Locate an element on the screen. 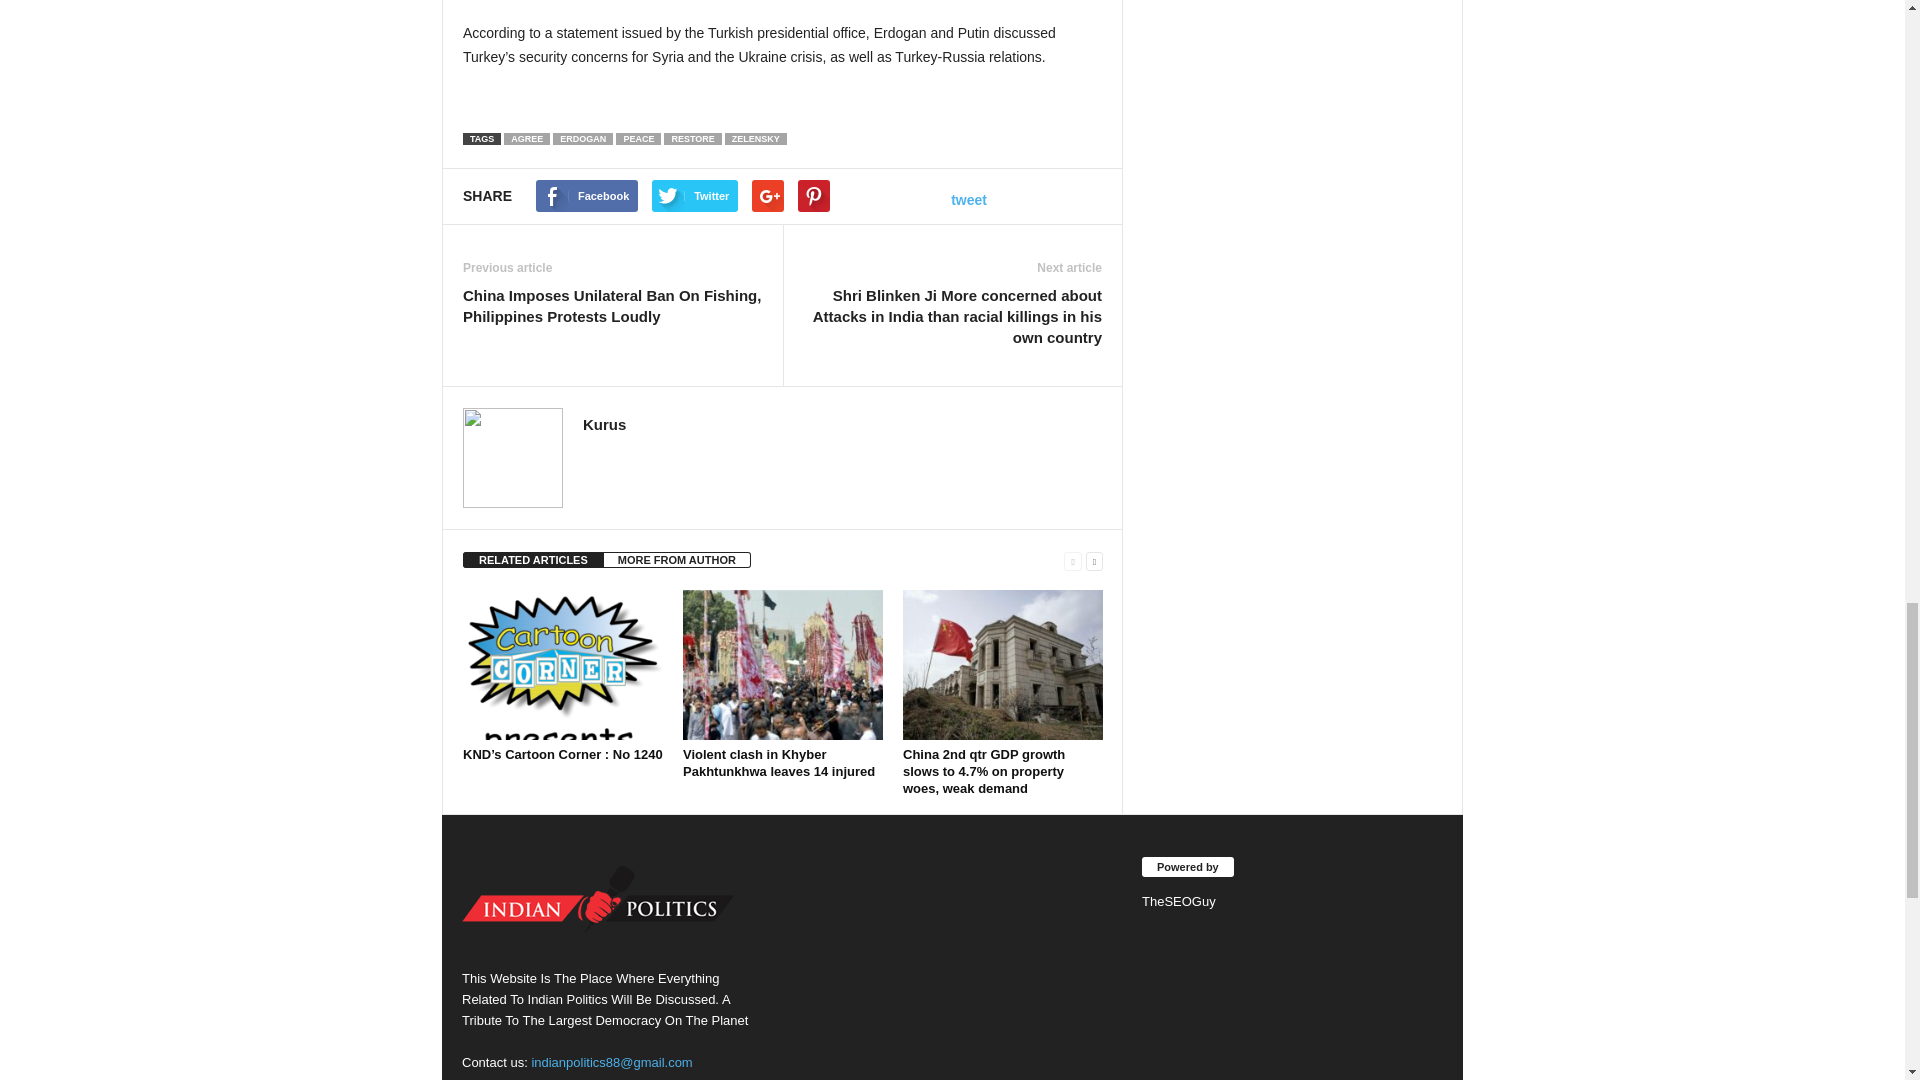 Image resolution: width=1920 pixels, height=1080 pixels. ERDOGAN is located at coordinates (582, 138).